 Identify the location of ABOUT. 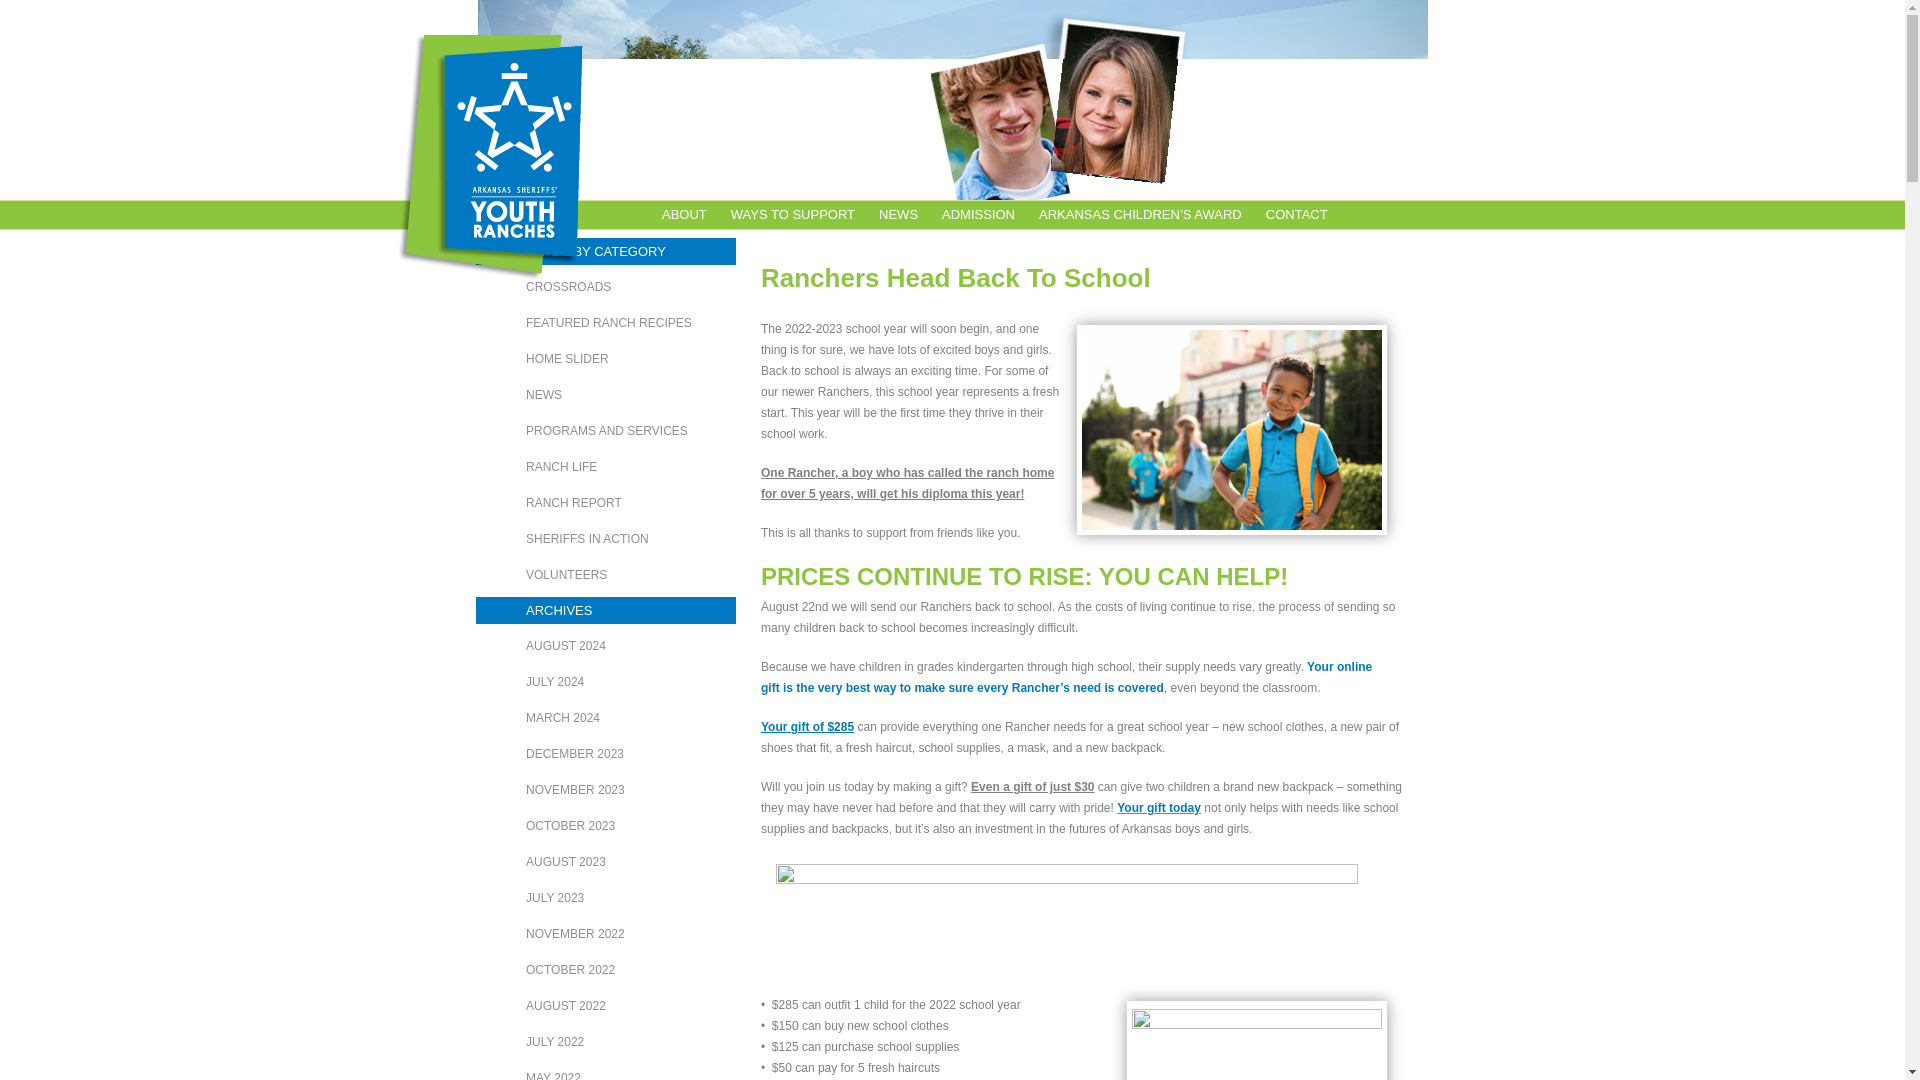
(684, 214).